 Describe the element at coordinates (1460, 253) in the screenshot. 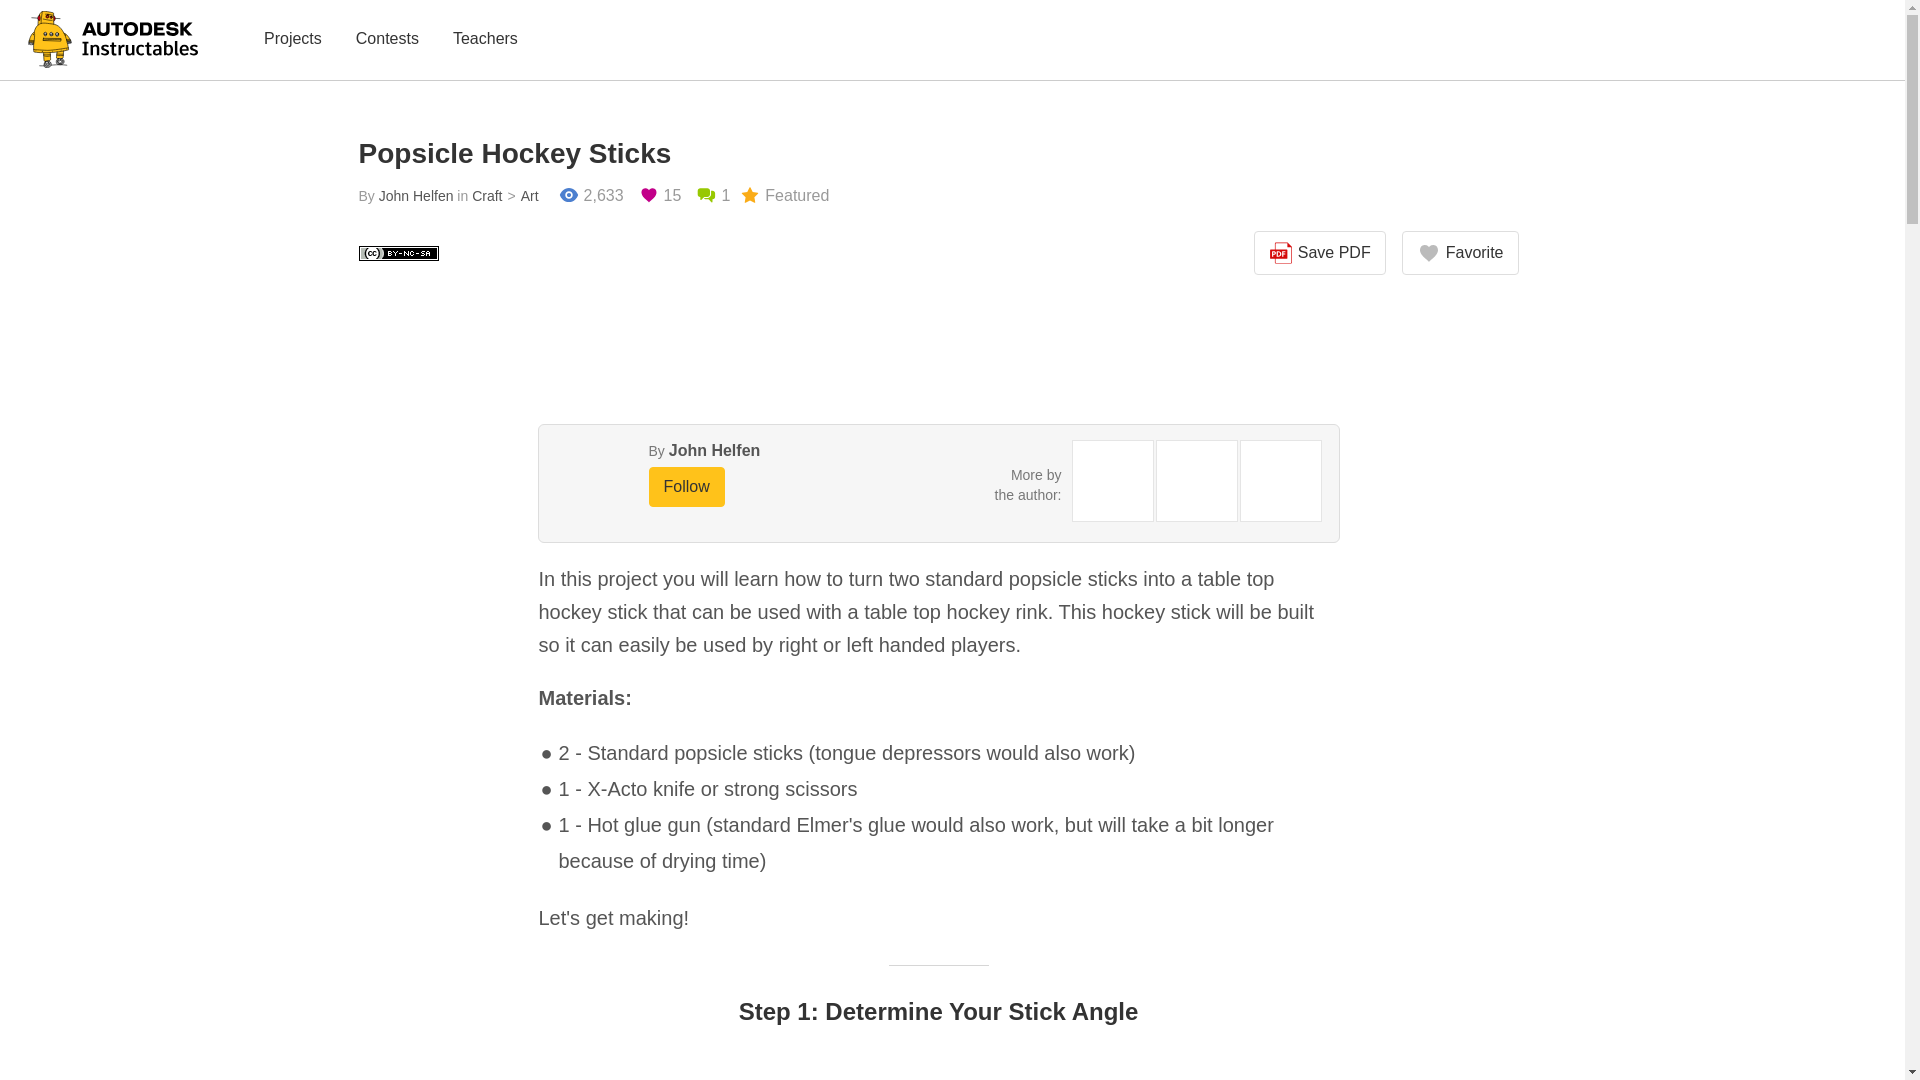

I see `Favorite` at that location.